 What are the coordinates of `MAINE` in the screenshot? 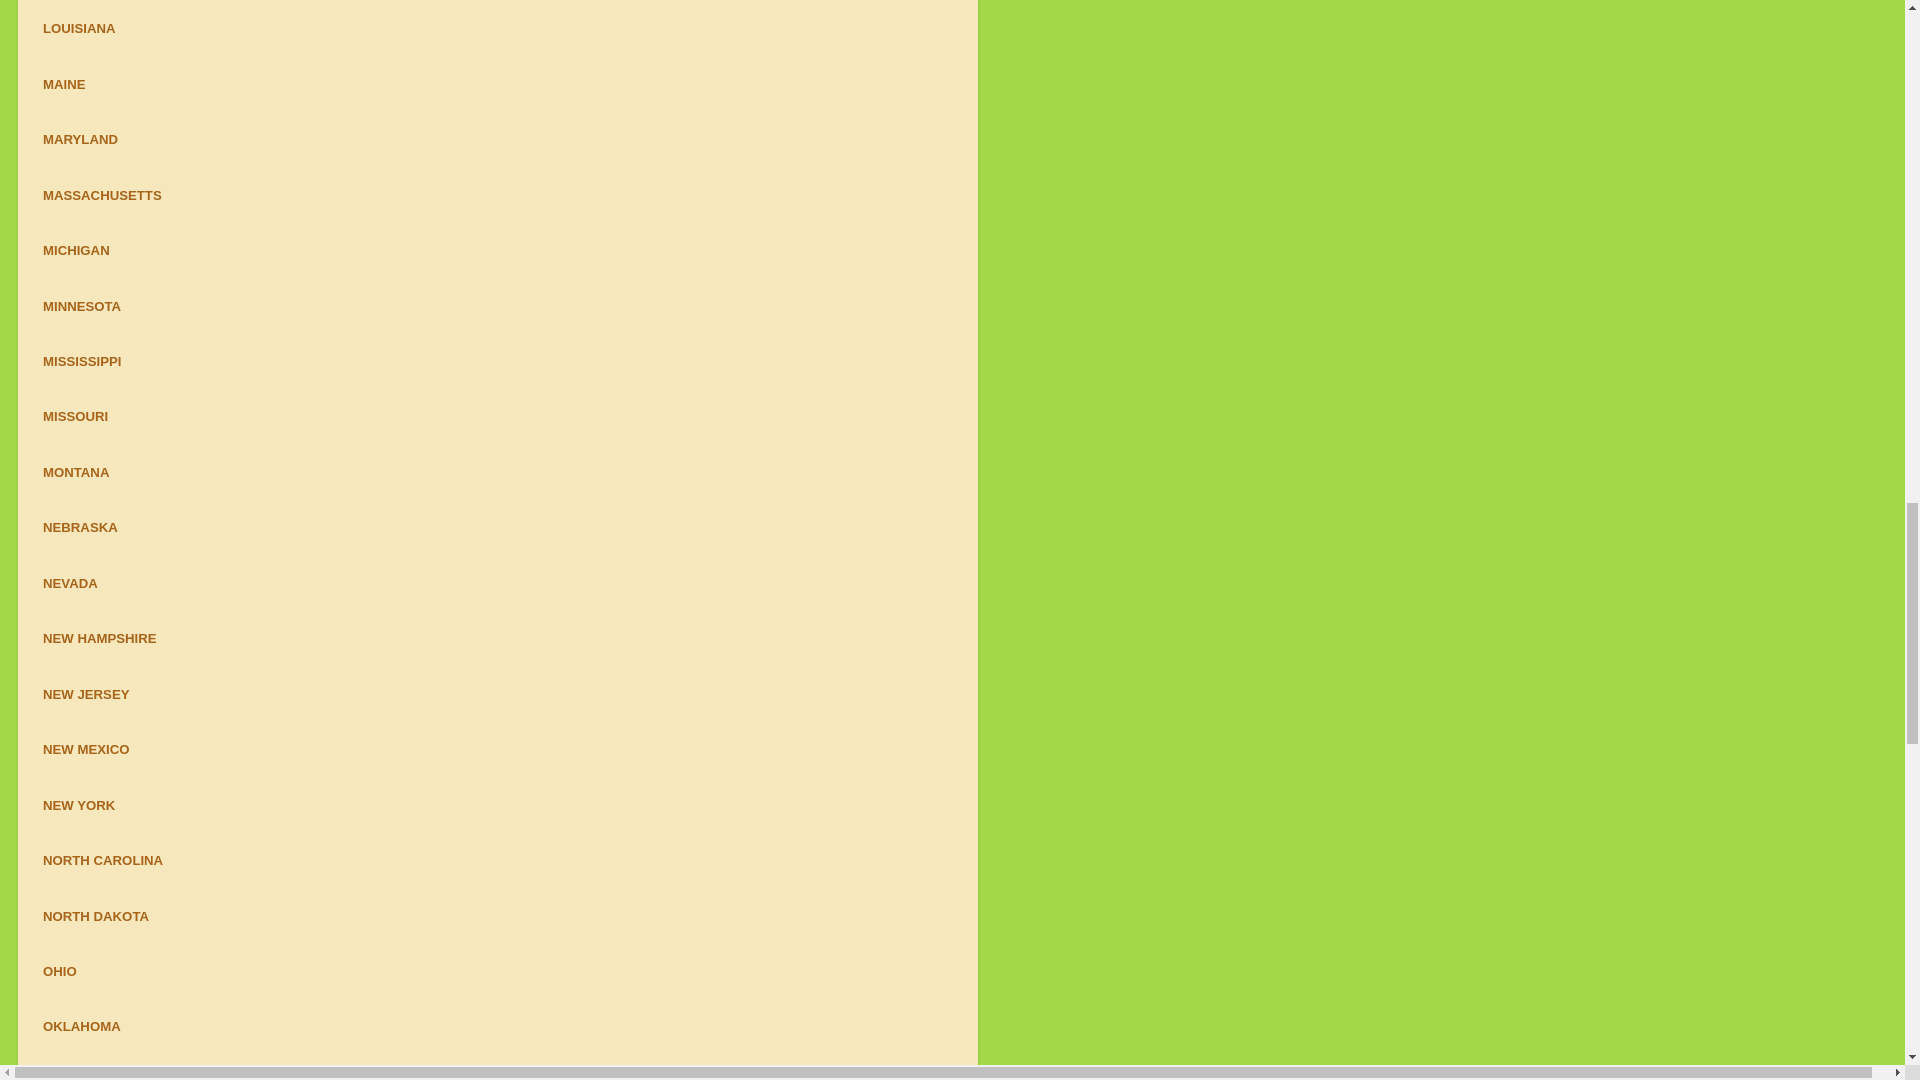 It's located at (64, 84).